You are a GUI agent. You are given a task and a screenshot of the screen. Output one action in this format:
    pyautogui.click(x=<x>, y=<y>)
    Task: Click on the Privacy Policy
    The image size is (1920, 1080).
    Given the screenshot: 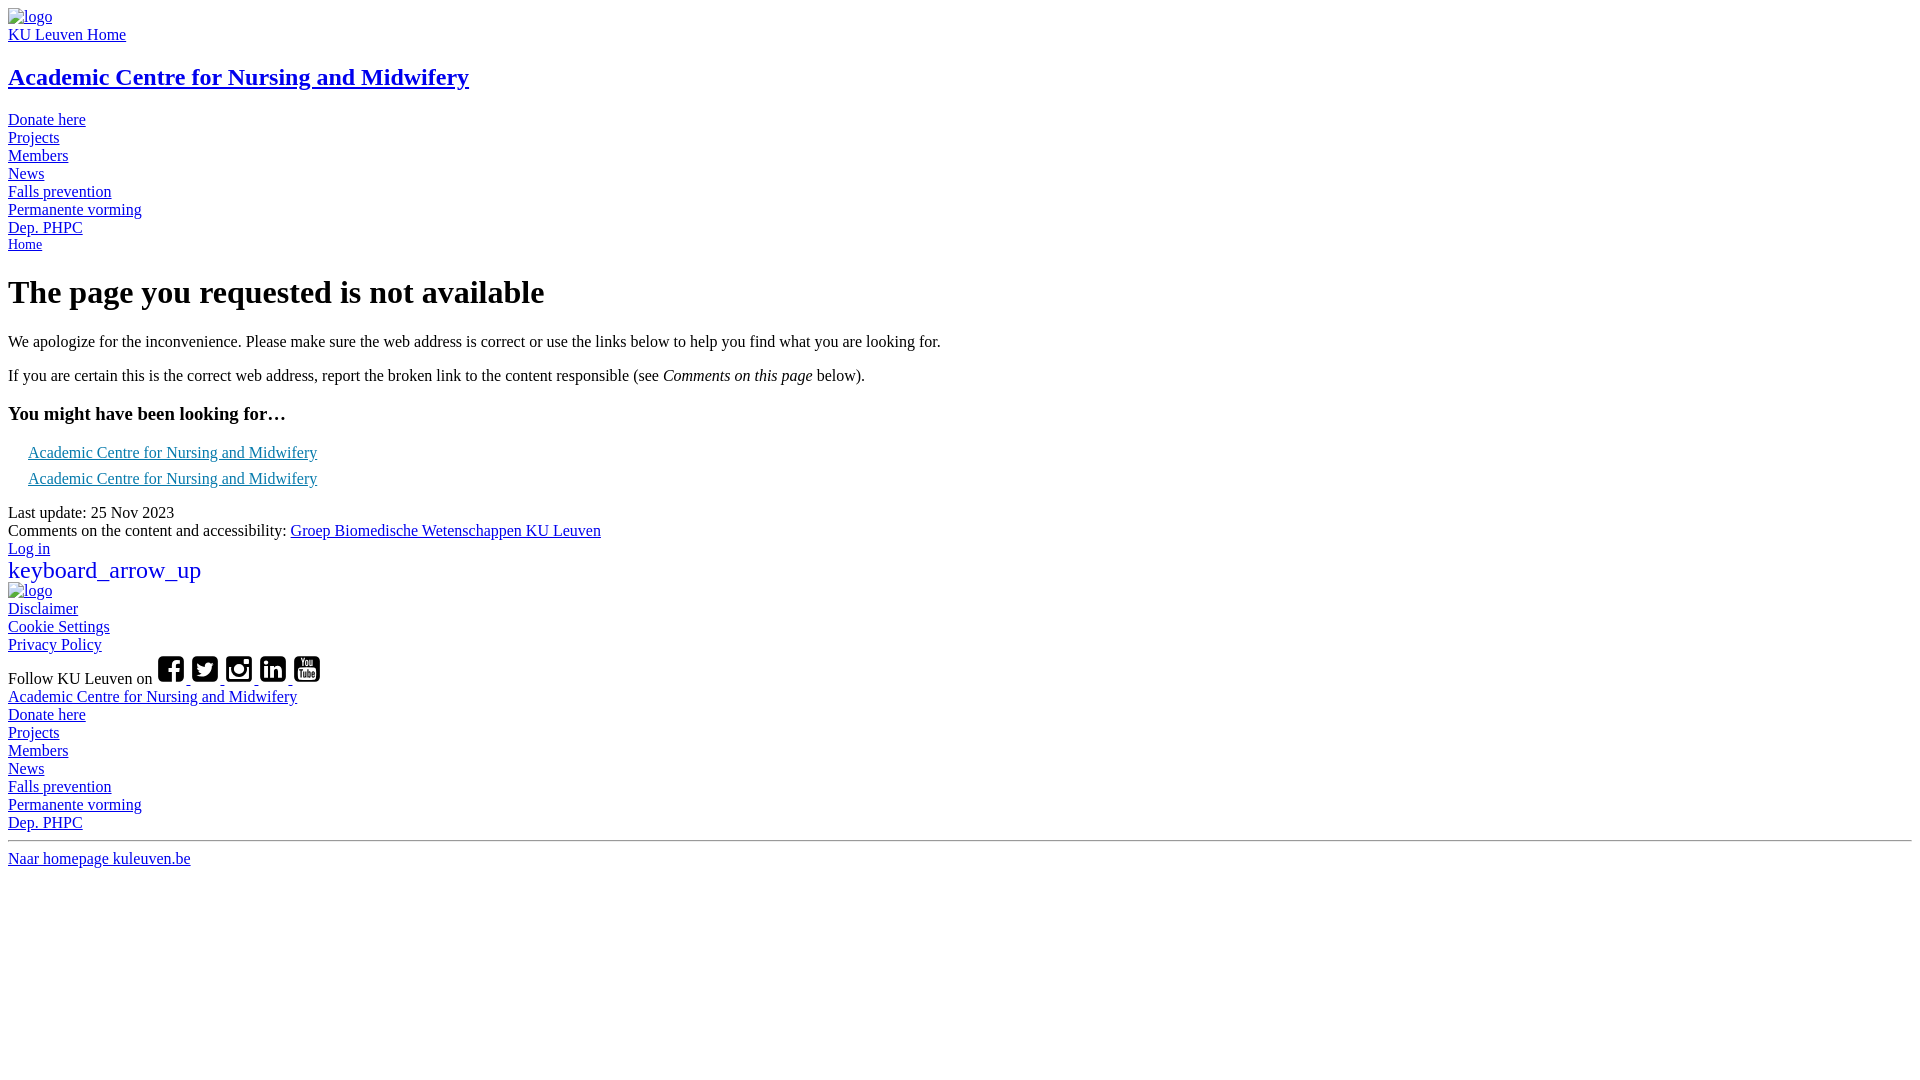 What is the action you would take?
    pyautogui.click(x=55, y=644)
    